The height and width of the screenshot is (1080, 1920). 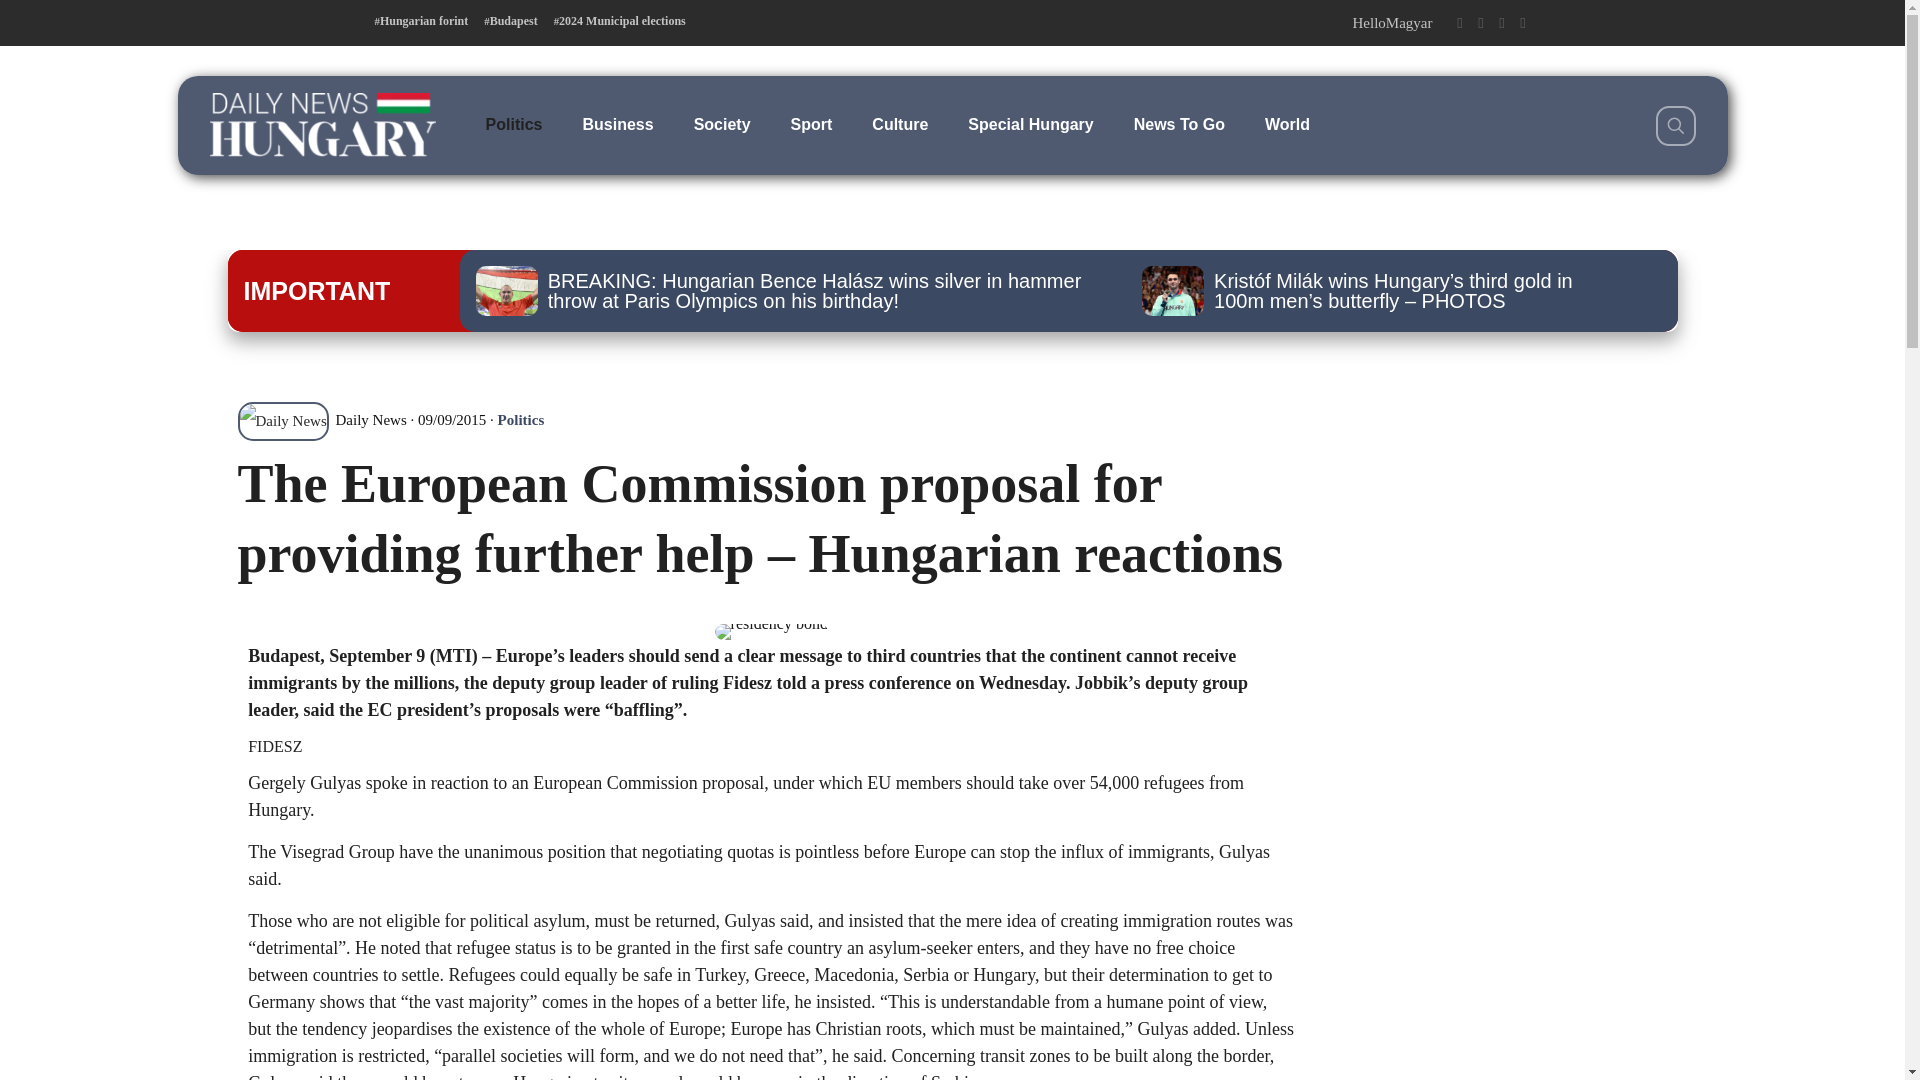 What do you see at coordinates (722, 124) in the screenshot?
I see `Society` at bounding box center [722, 124].